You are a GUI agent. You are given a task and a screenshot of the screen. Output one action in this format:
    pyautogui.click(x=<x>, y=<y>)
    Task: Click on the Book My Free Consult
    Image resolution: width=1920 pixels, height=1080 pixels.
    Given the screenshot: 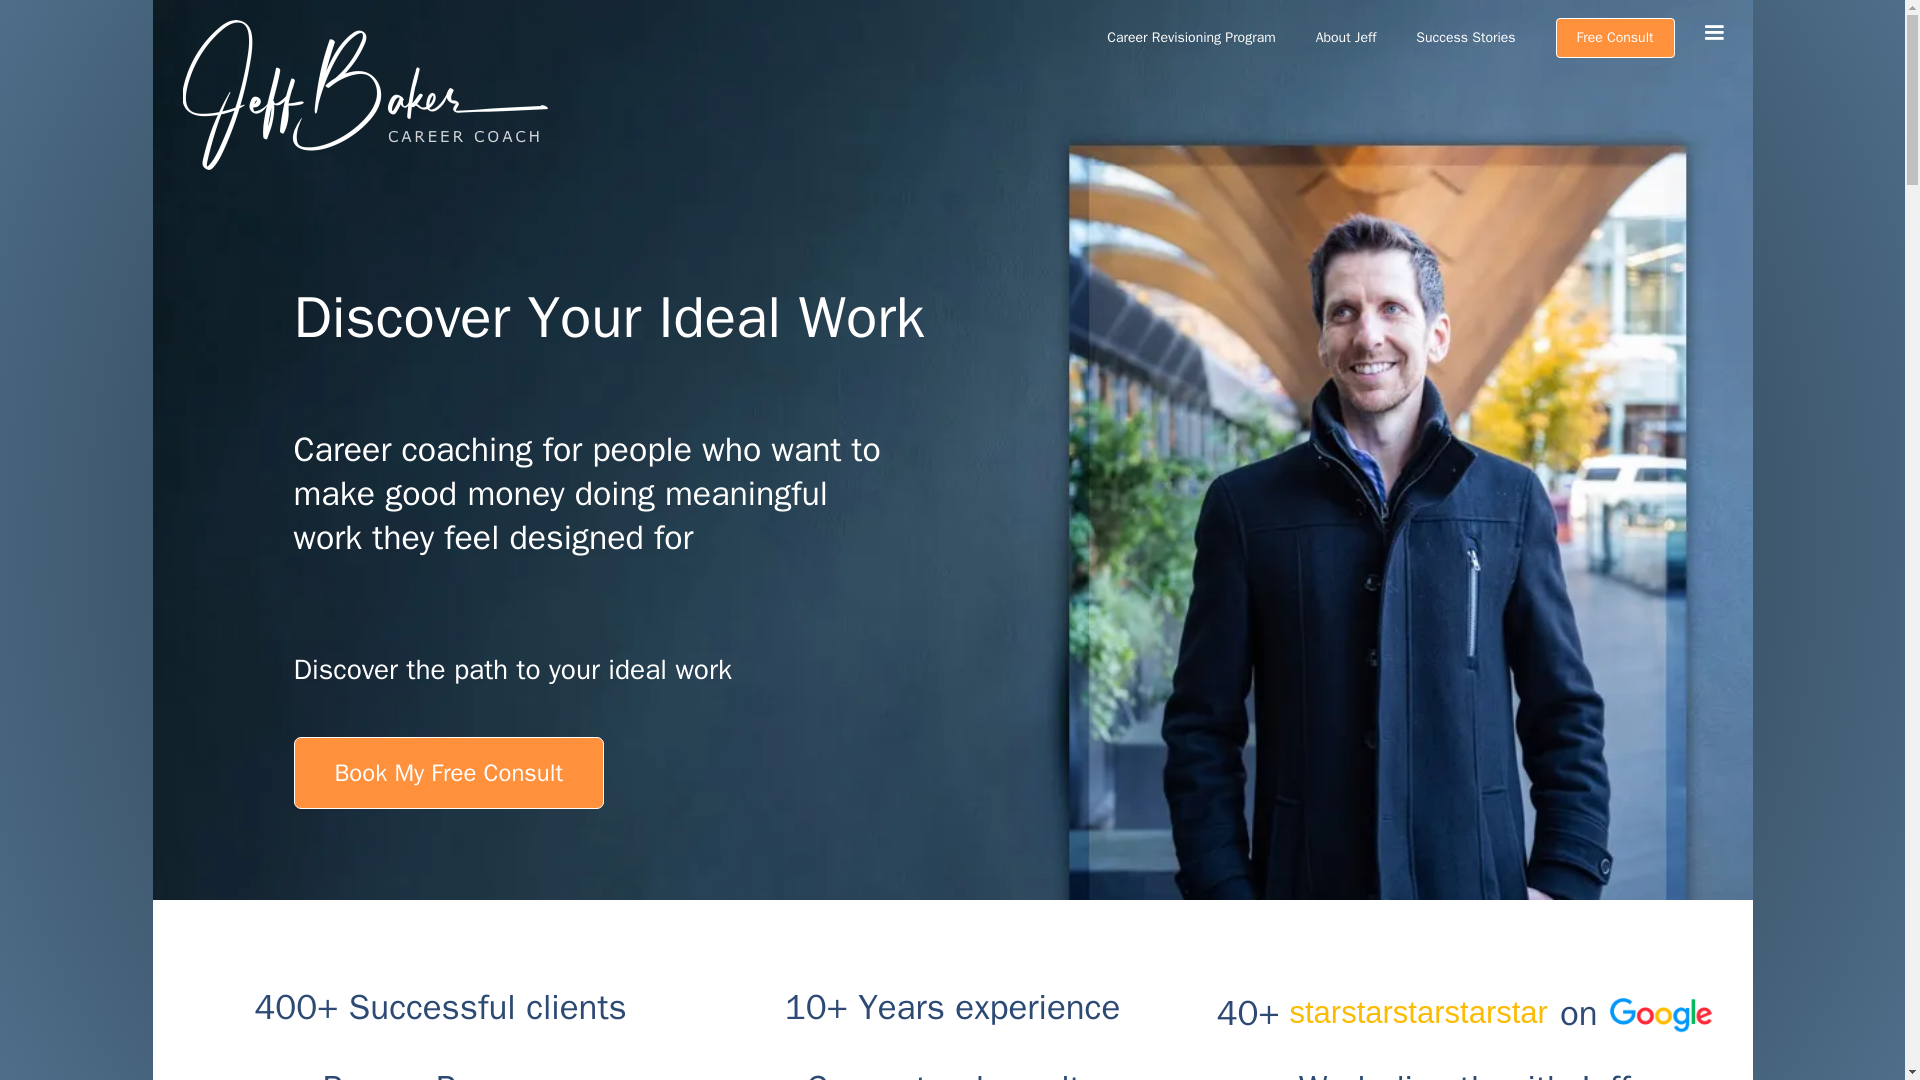 What is the action you would take?
    pyautogui.click(x=448, y=772)
    